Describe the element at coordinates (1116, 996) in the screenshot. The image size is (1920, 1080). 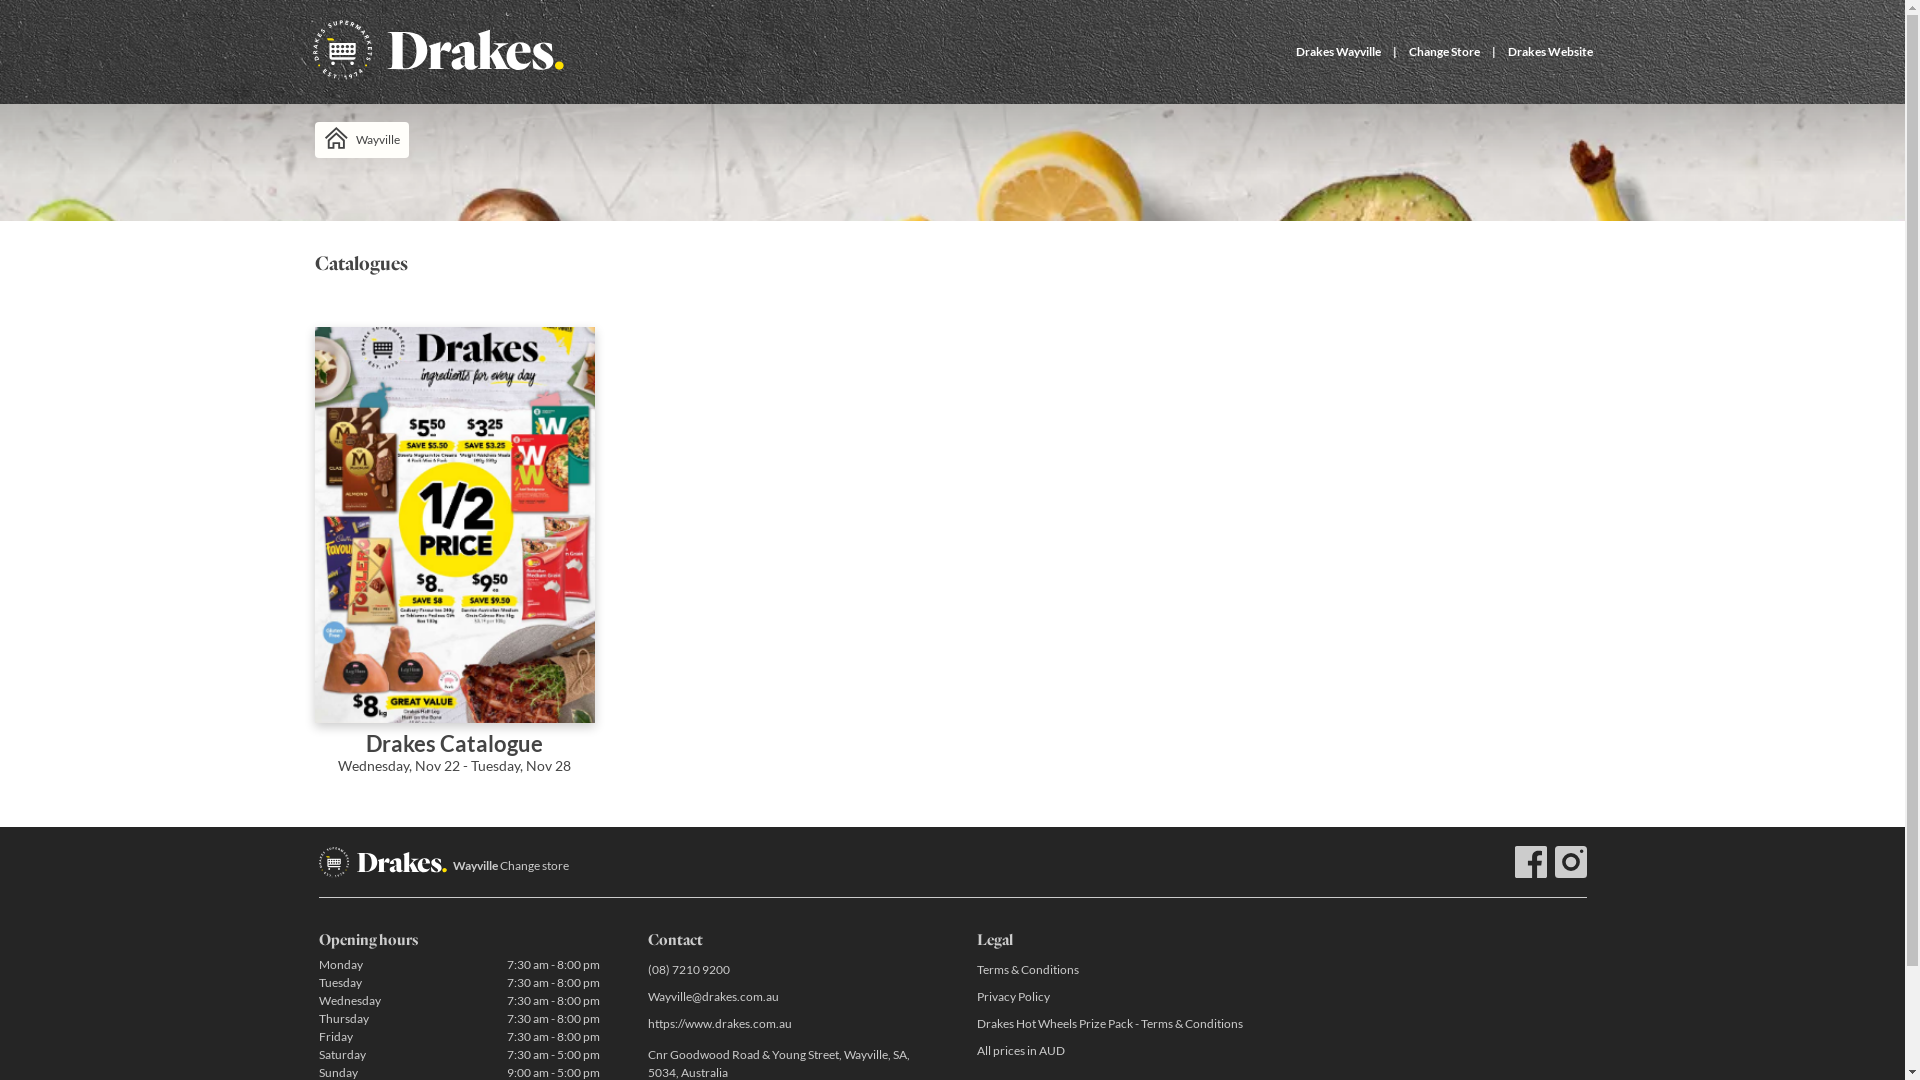
I see `Privacy Policy` at that location.